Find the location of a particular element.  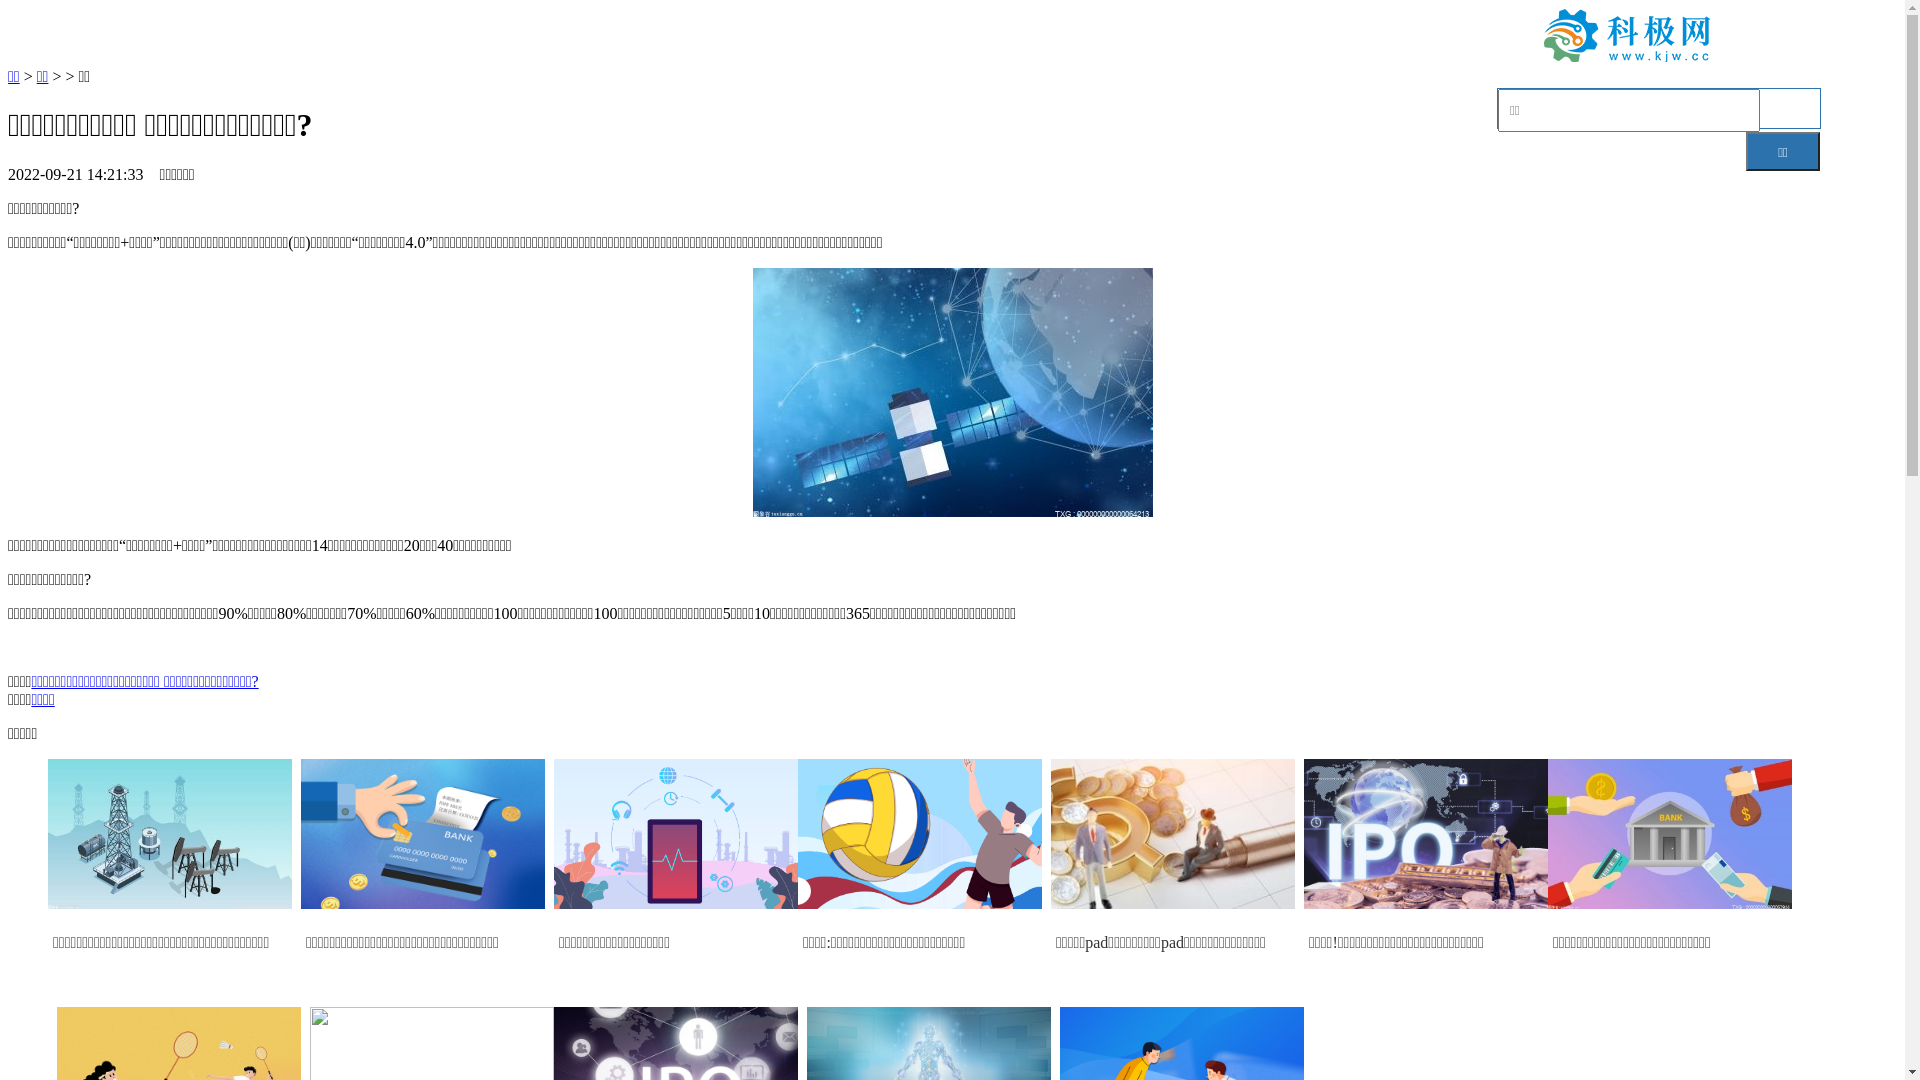

IT is located at coordinates (1490, 38).